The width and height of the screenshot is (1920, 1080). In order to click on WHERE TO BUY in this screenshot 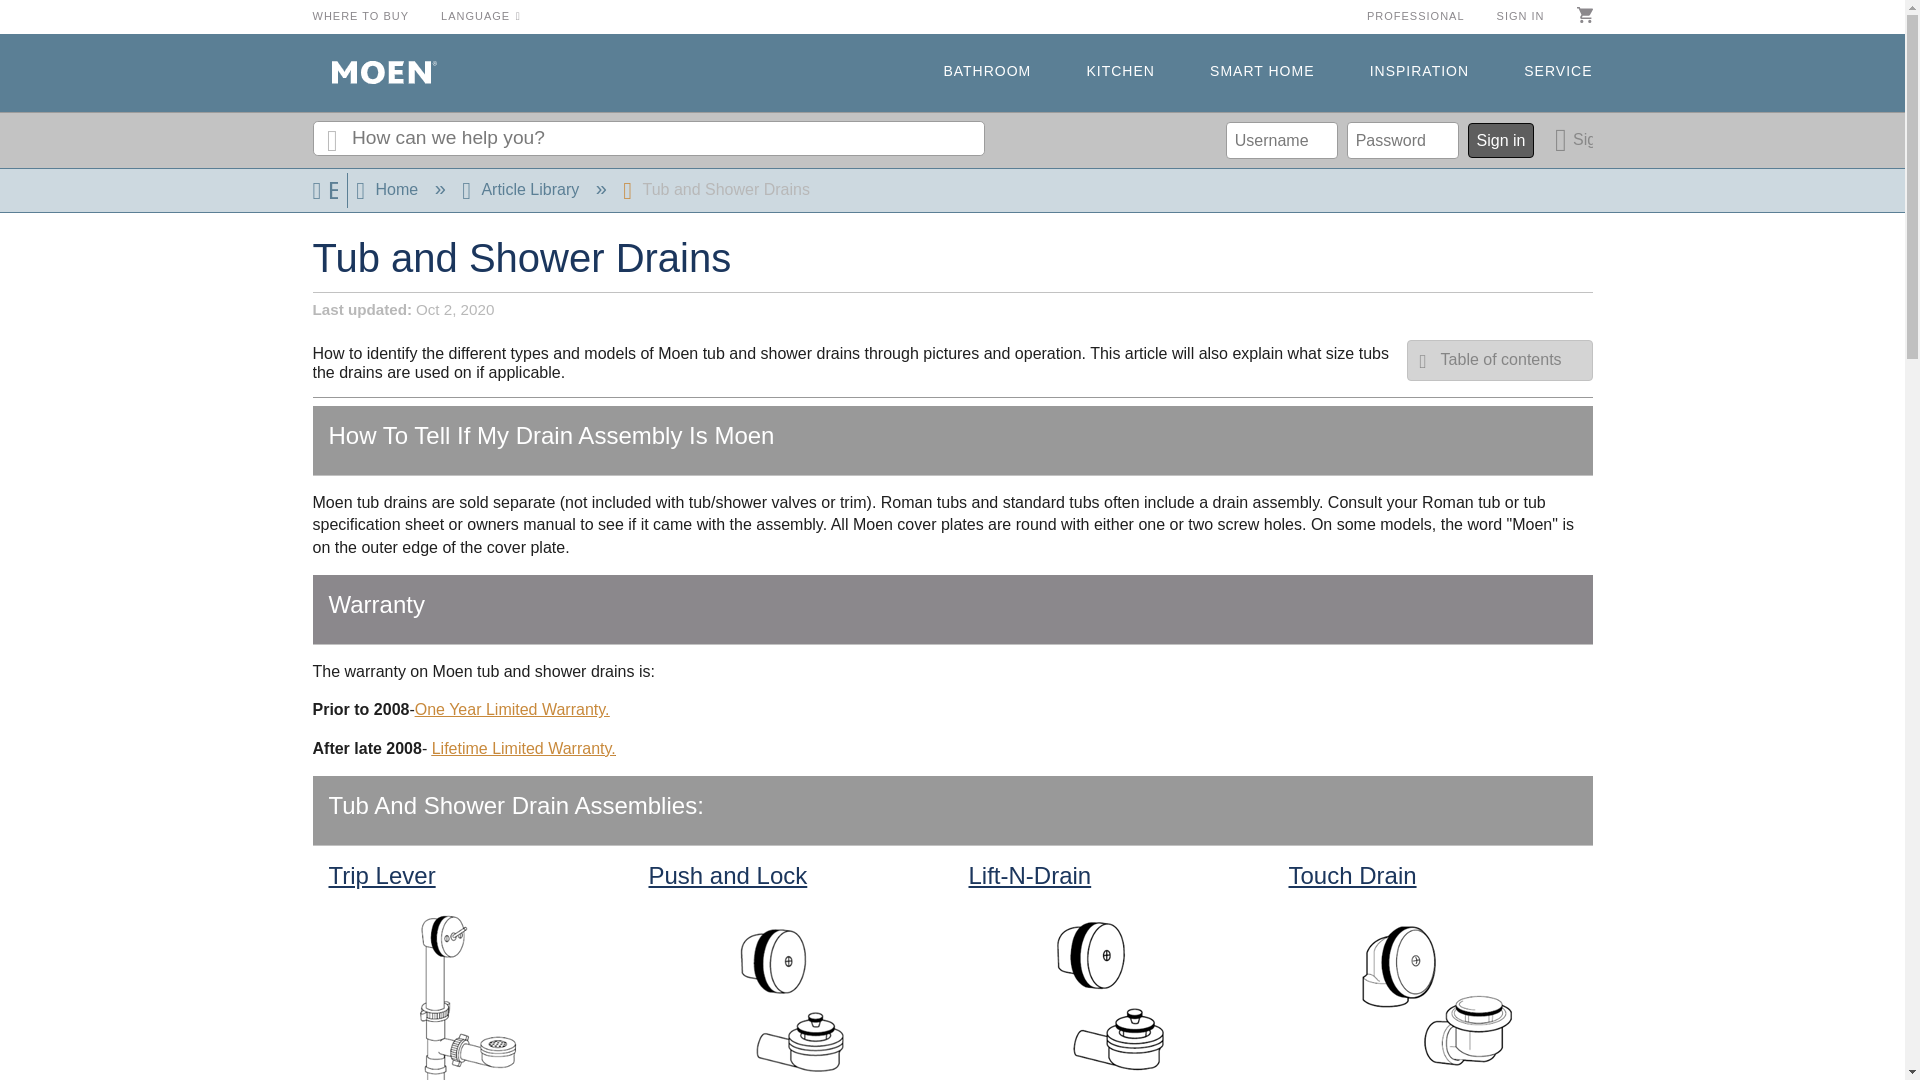, I will do `click(360, 15)`.